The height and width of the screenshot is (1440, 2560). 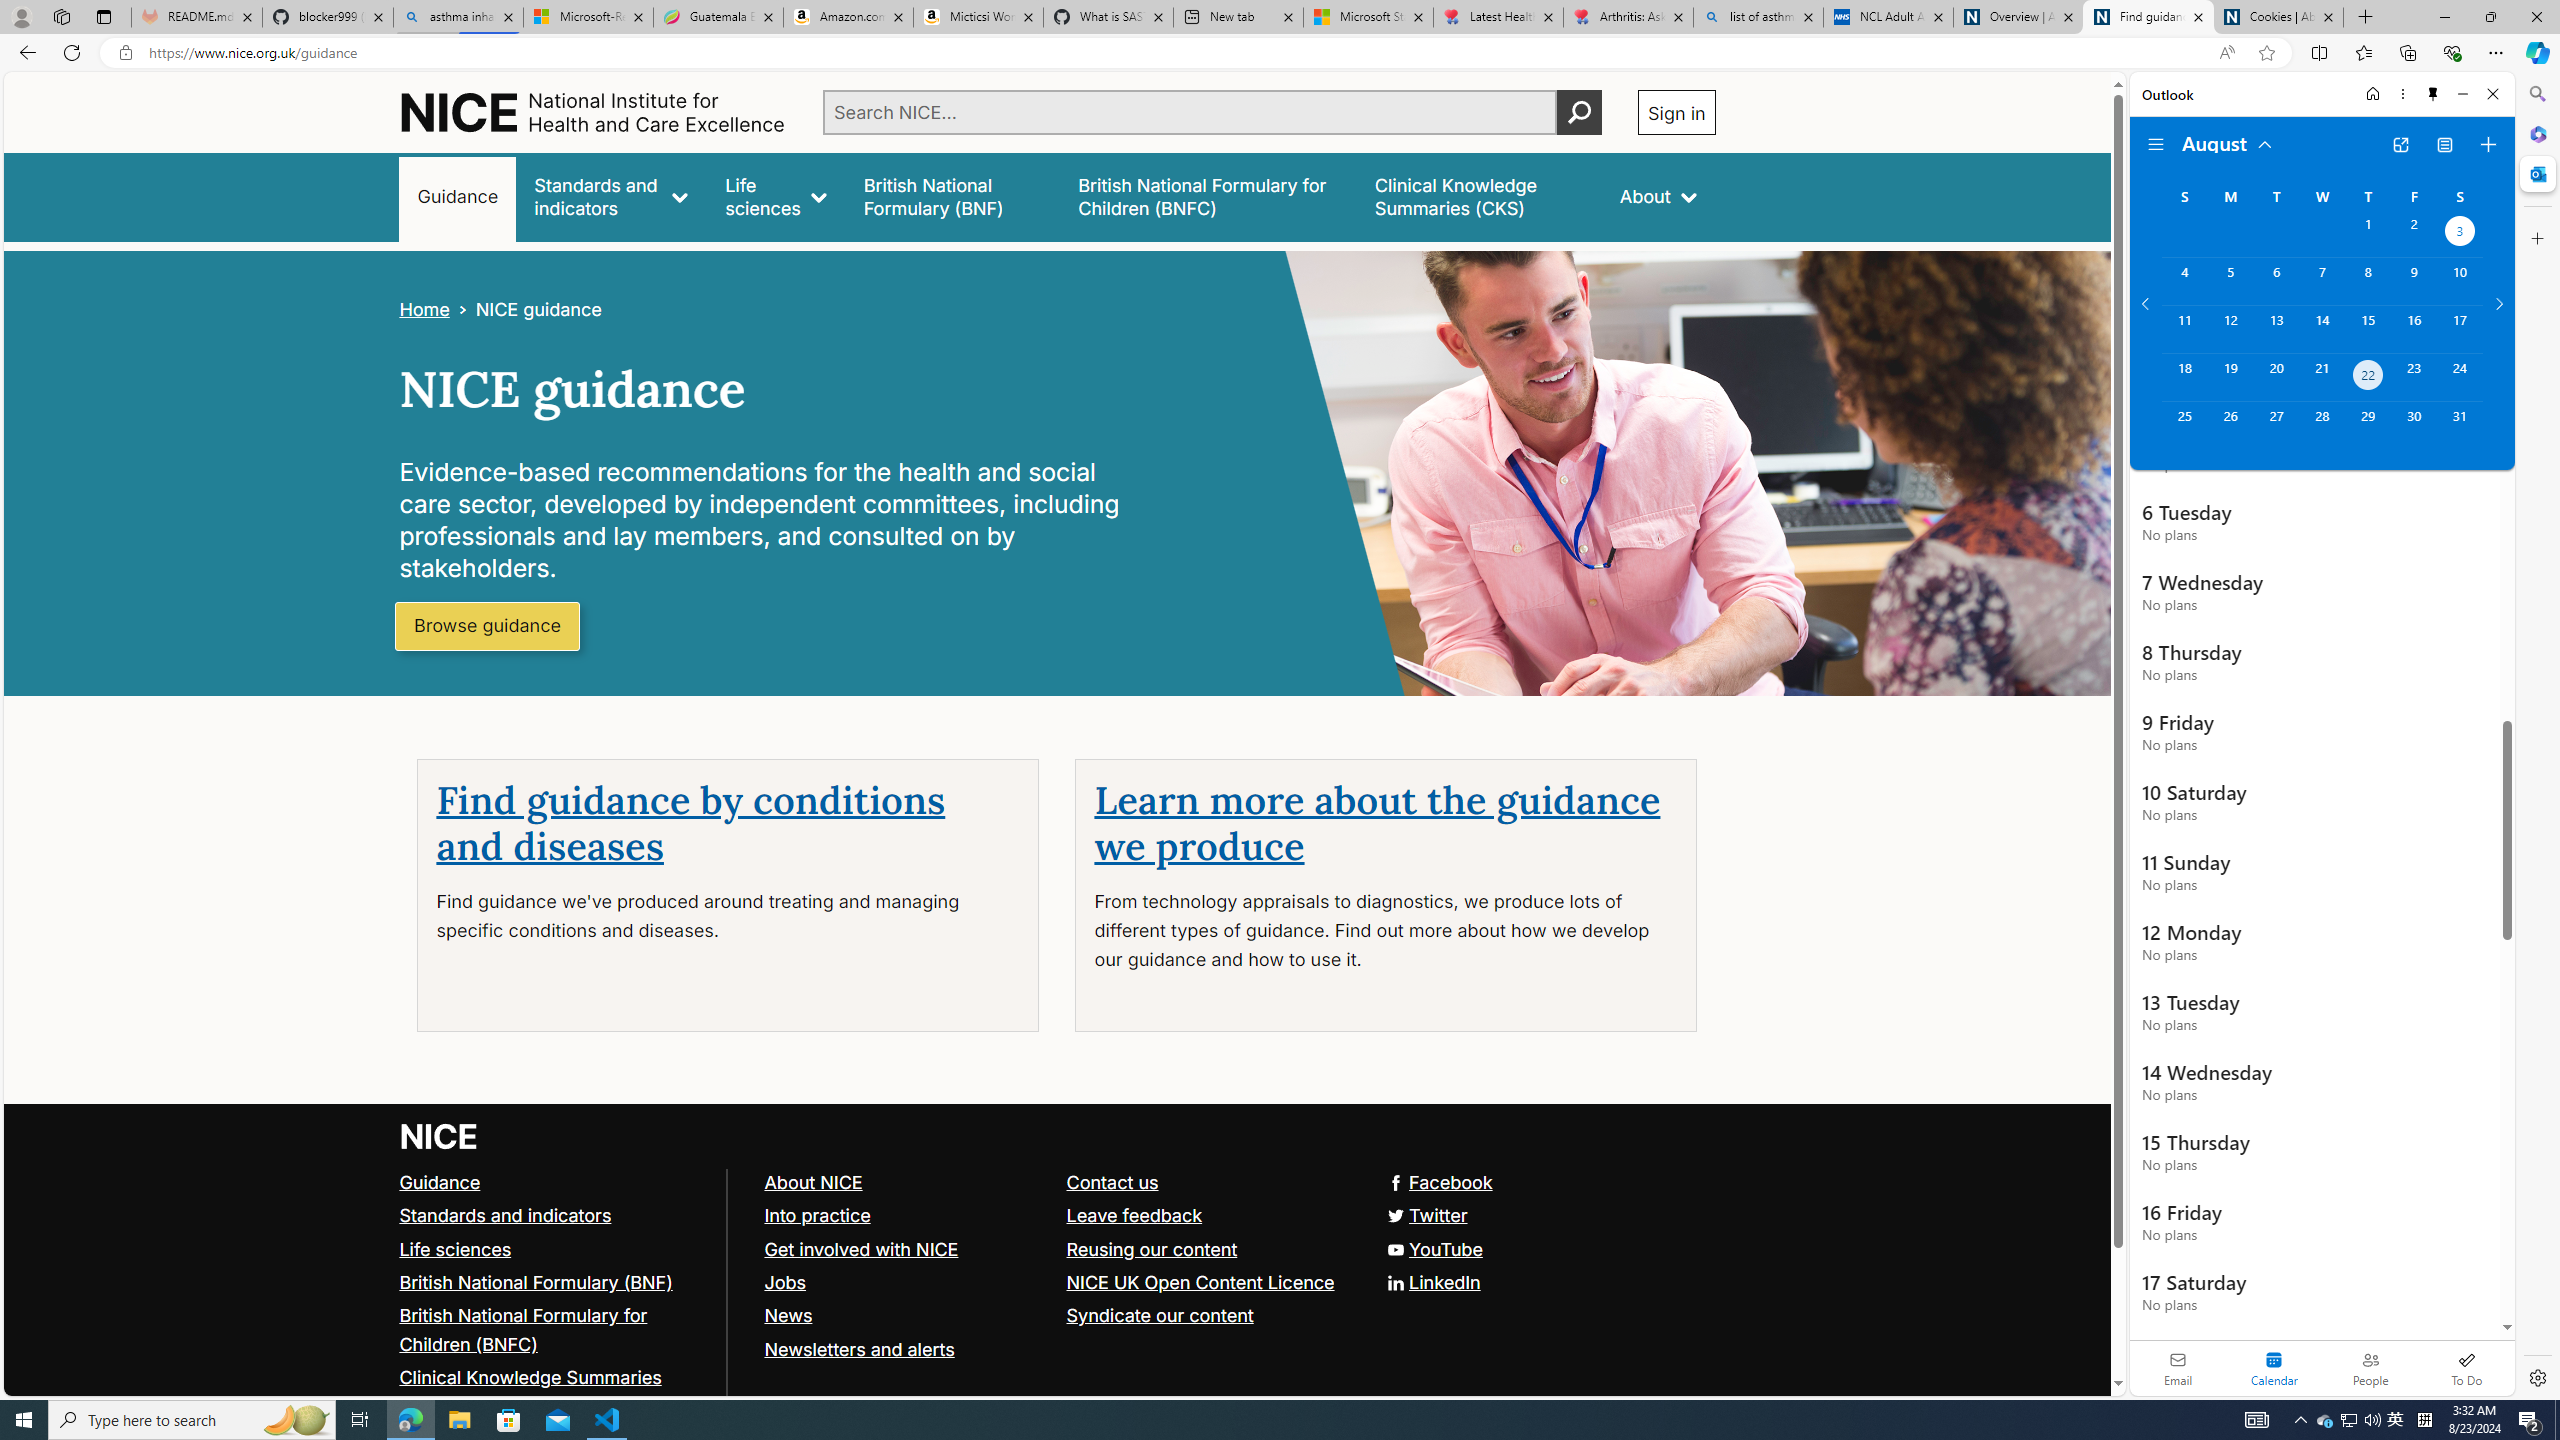 What do you see at coordinates (554, 1330) in the screenshot?
I see `British National Formulary for Children (BNFC)` at bounding box center [554, 1330].